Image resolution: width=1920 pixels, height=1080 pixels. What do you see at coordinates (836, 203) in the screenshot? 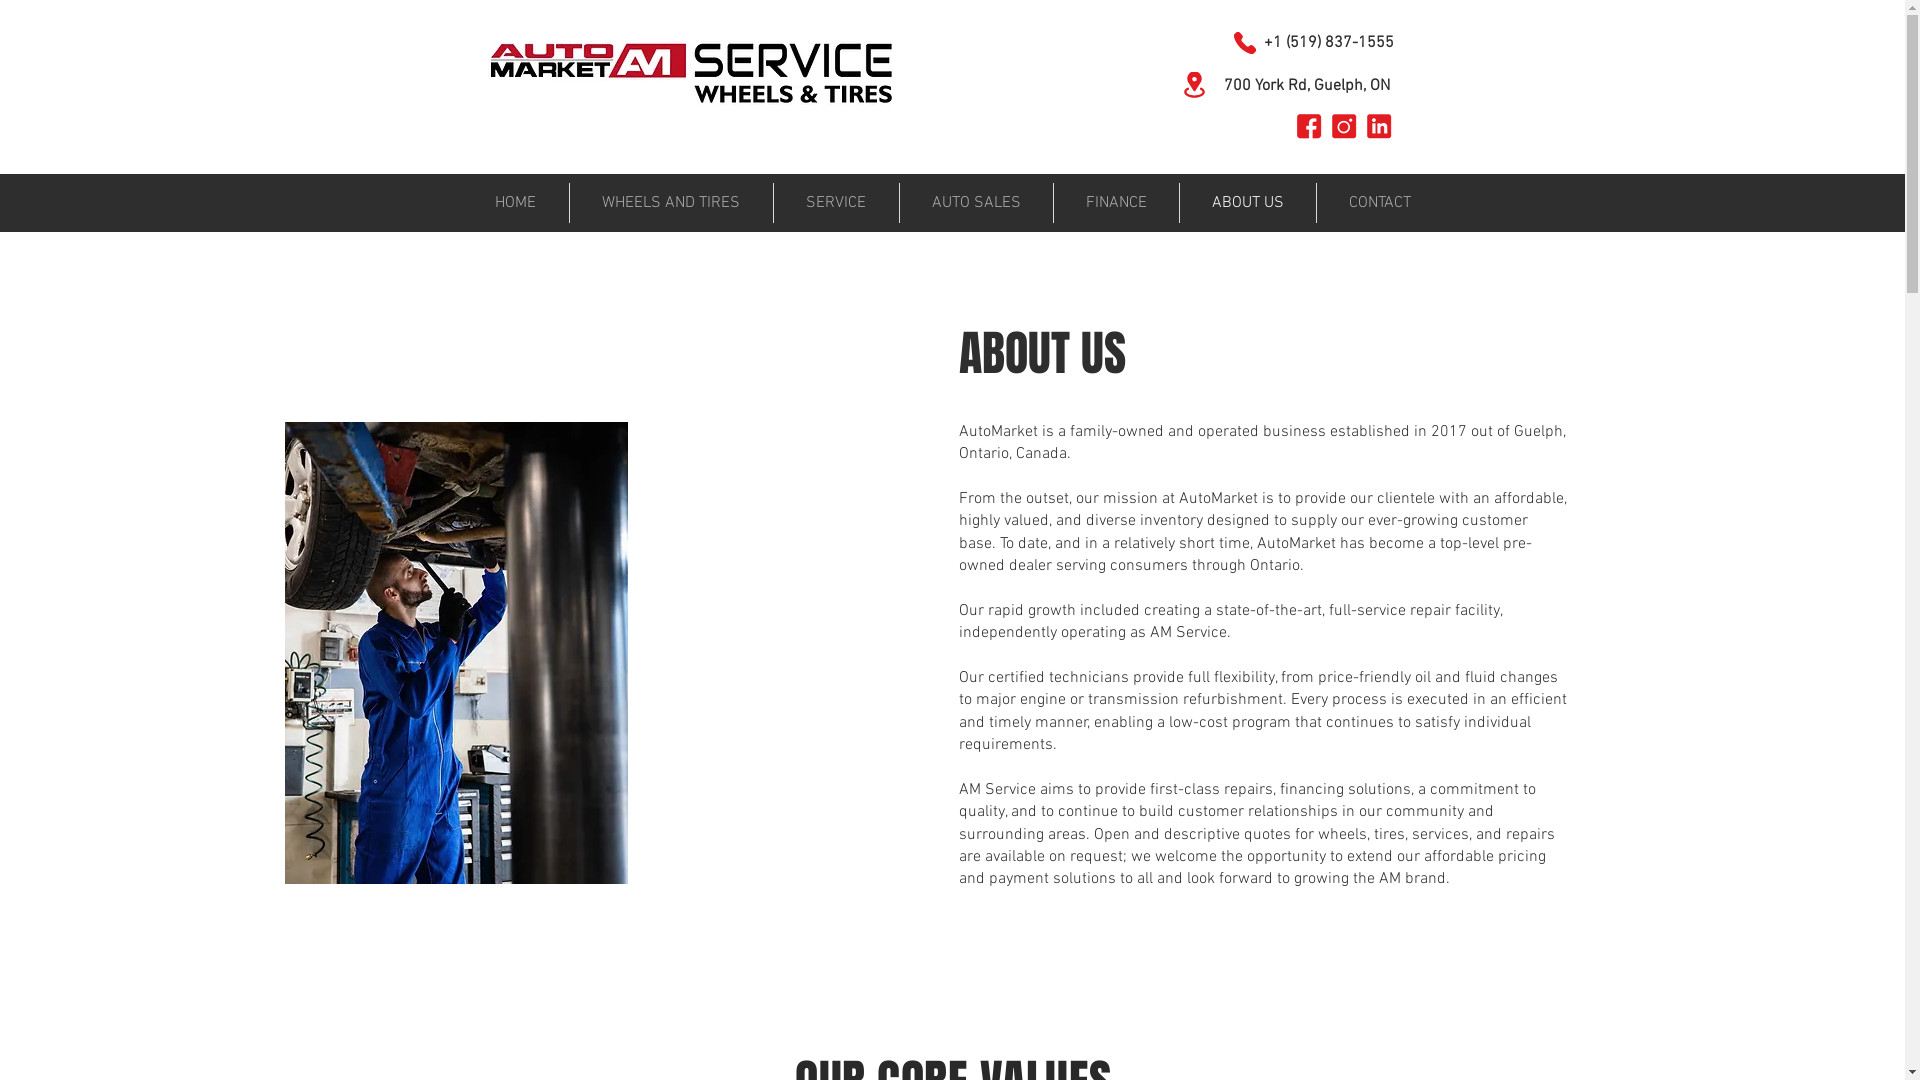
I see `SERVICE` at bounding box center [836, 203].